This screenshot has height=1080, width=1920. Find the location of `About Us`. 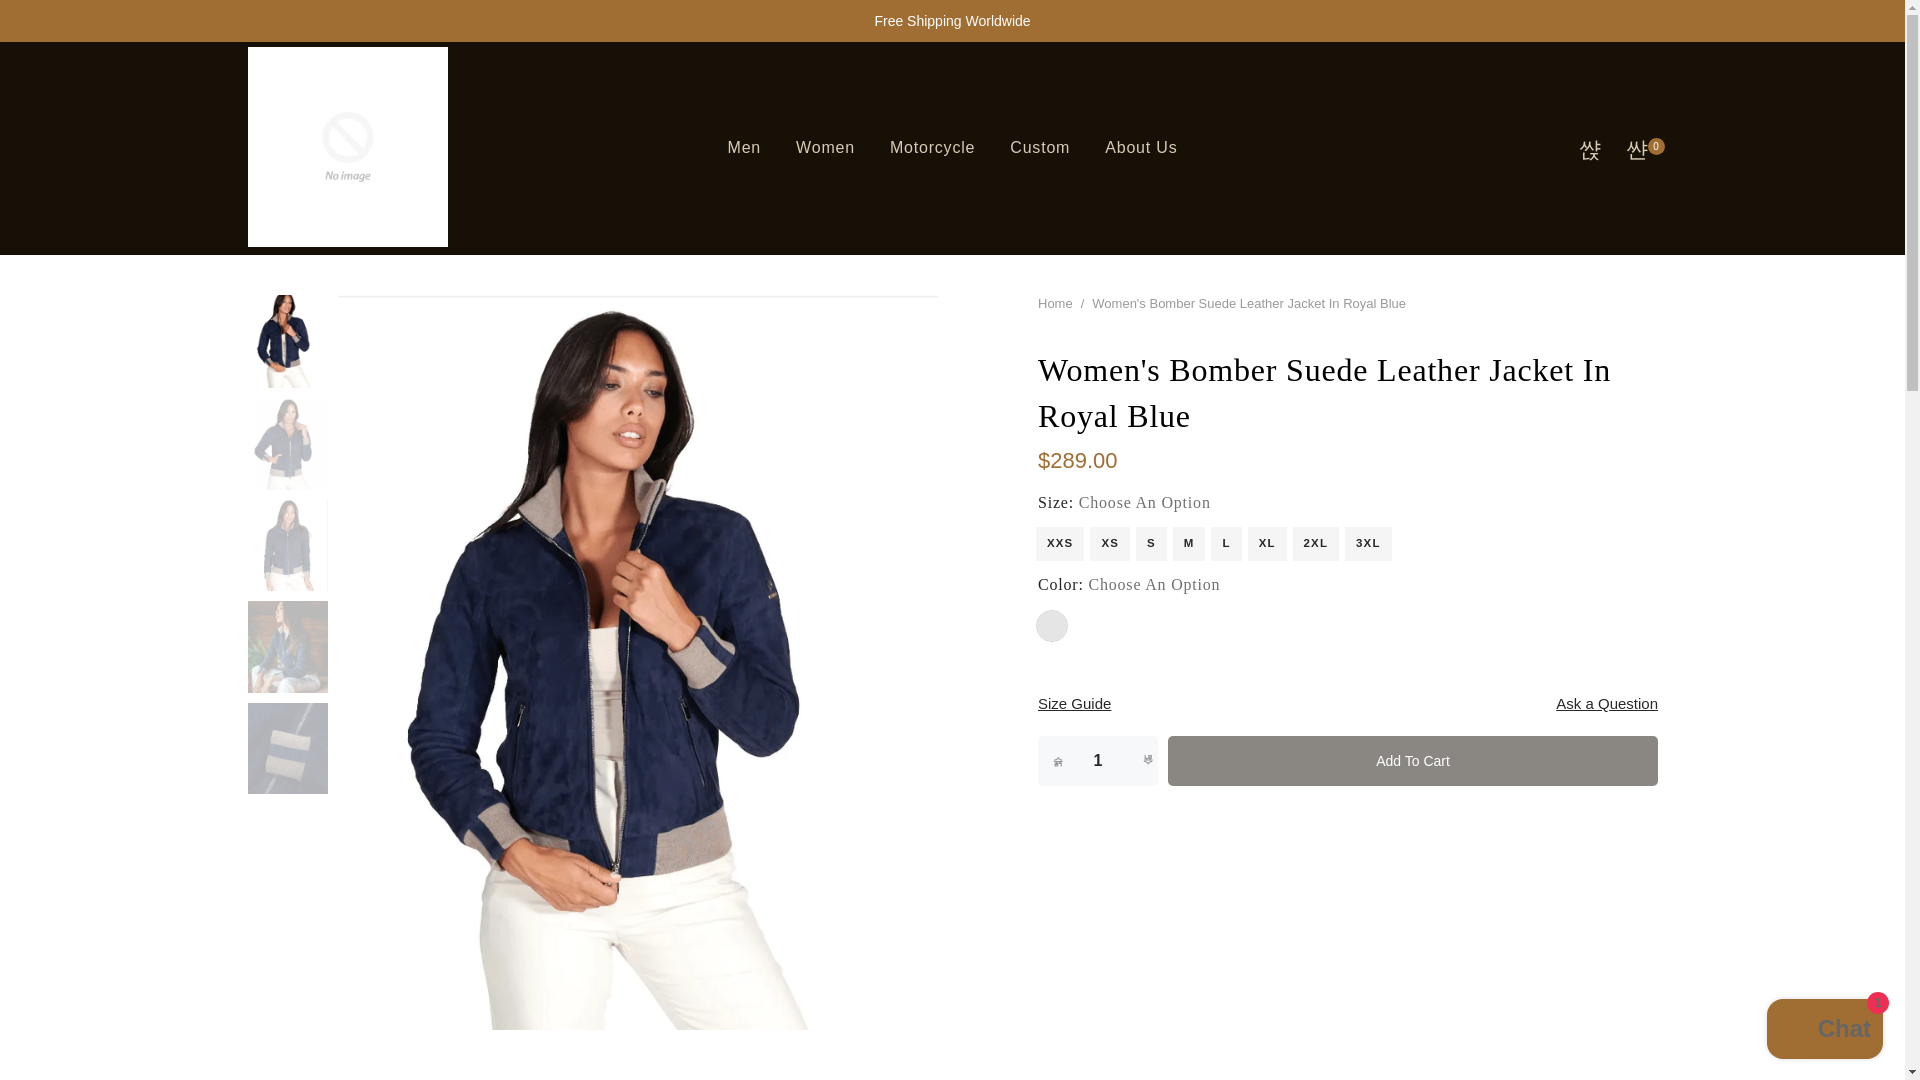

About Us is located at coordinates (1141, 148).